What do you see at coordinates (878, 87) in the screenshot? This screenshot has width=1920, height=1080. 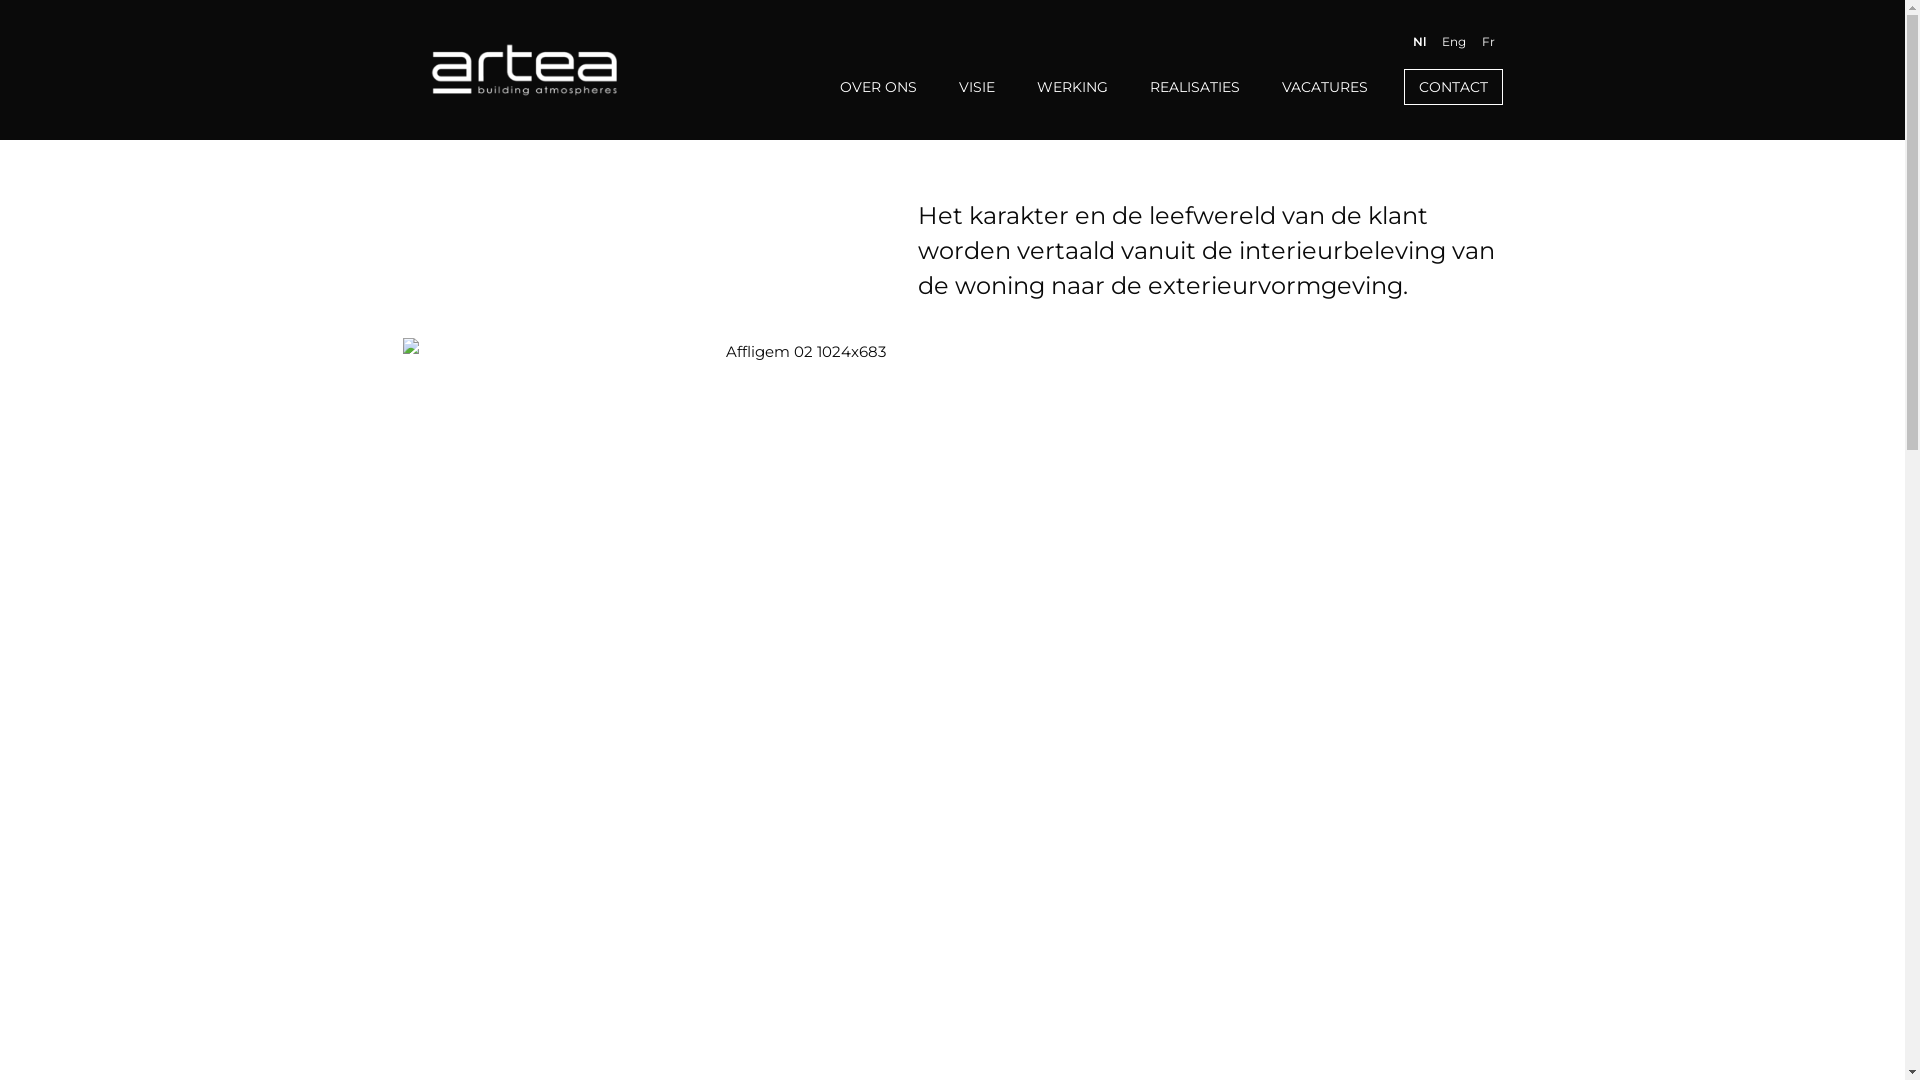 I see `OVER ONS` at bounding box center [878, 87].